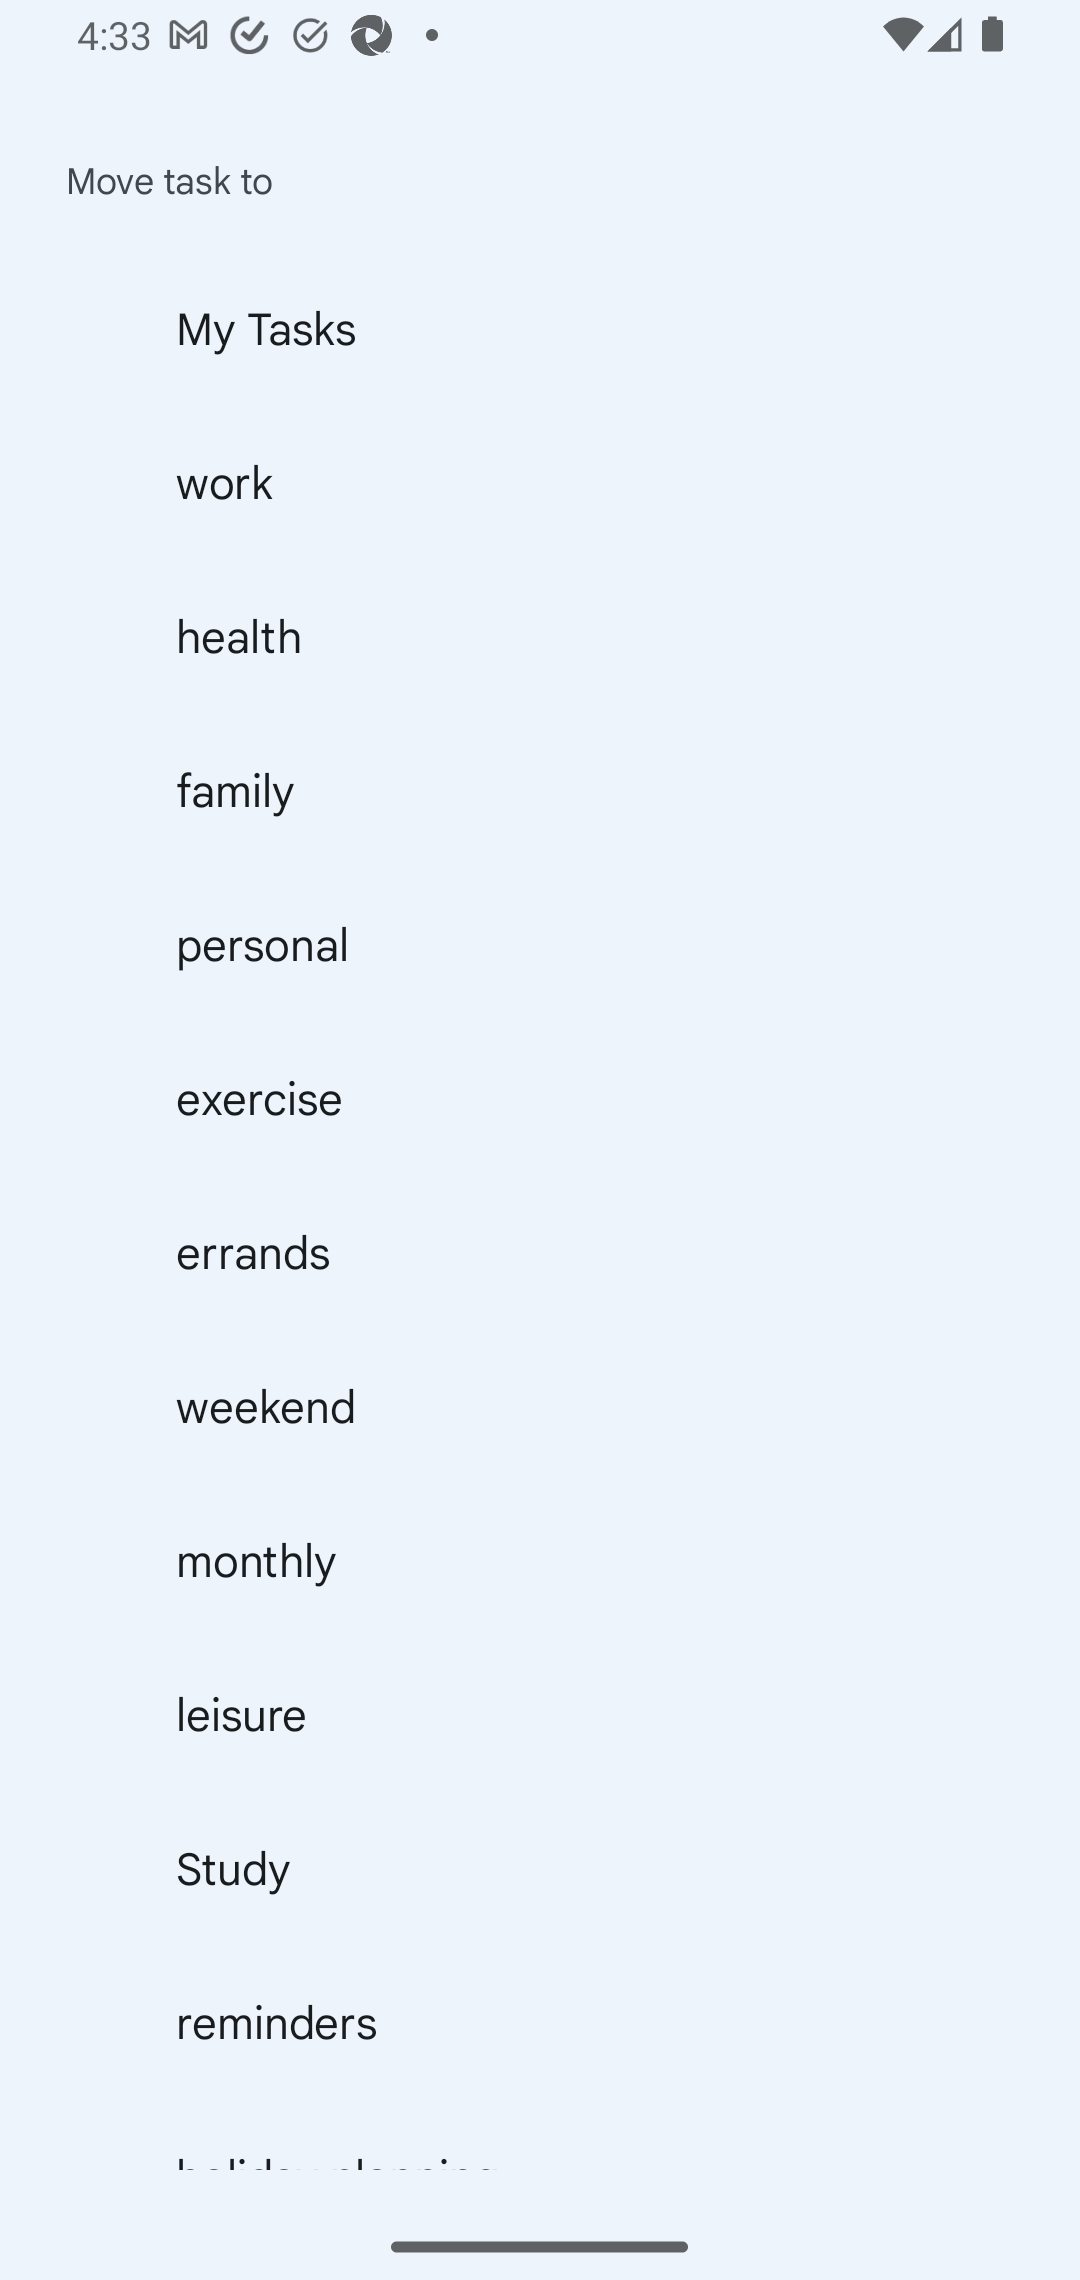  Describe the element at coordinates (540, 636) in the screenshot. I see `health` at that location.